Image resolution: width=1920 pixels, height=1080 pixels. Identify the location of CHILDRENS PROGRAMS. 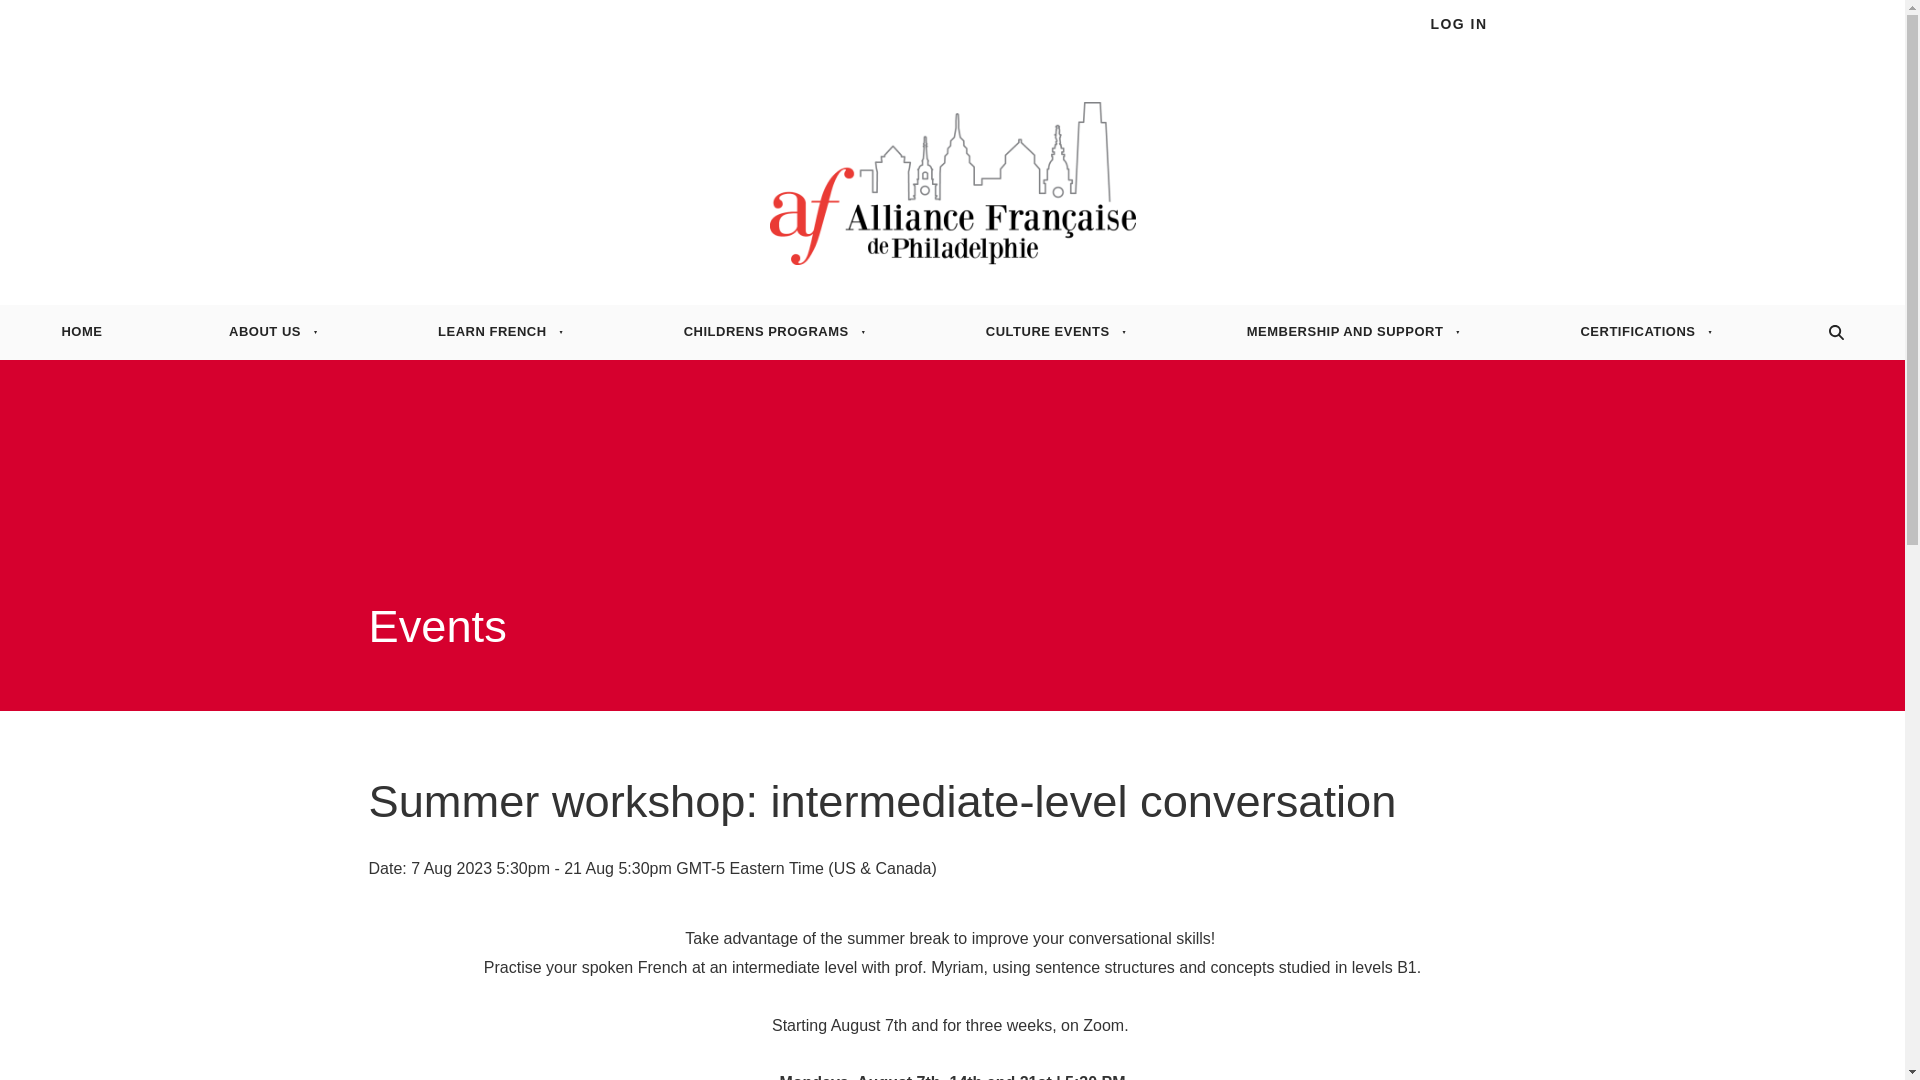
(768, 332).